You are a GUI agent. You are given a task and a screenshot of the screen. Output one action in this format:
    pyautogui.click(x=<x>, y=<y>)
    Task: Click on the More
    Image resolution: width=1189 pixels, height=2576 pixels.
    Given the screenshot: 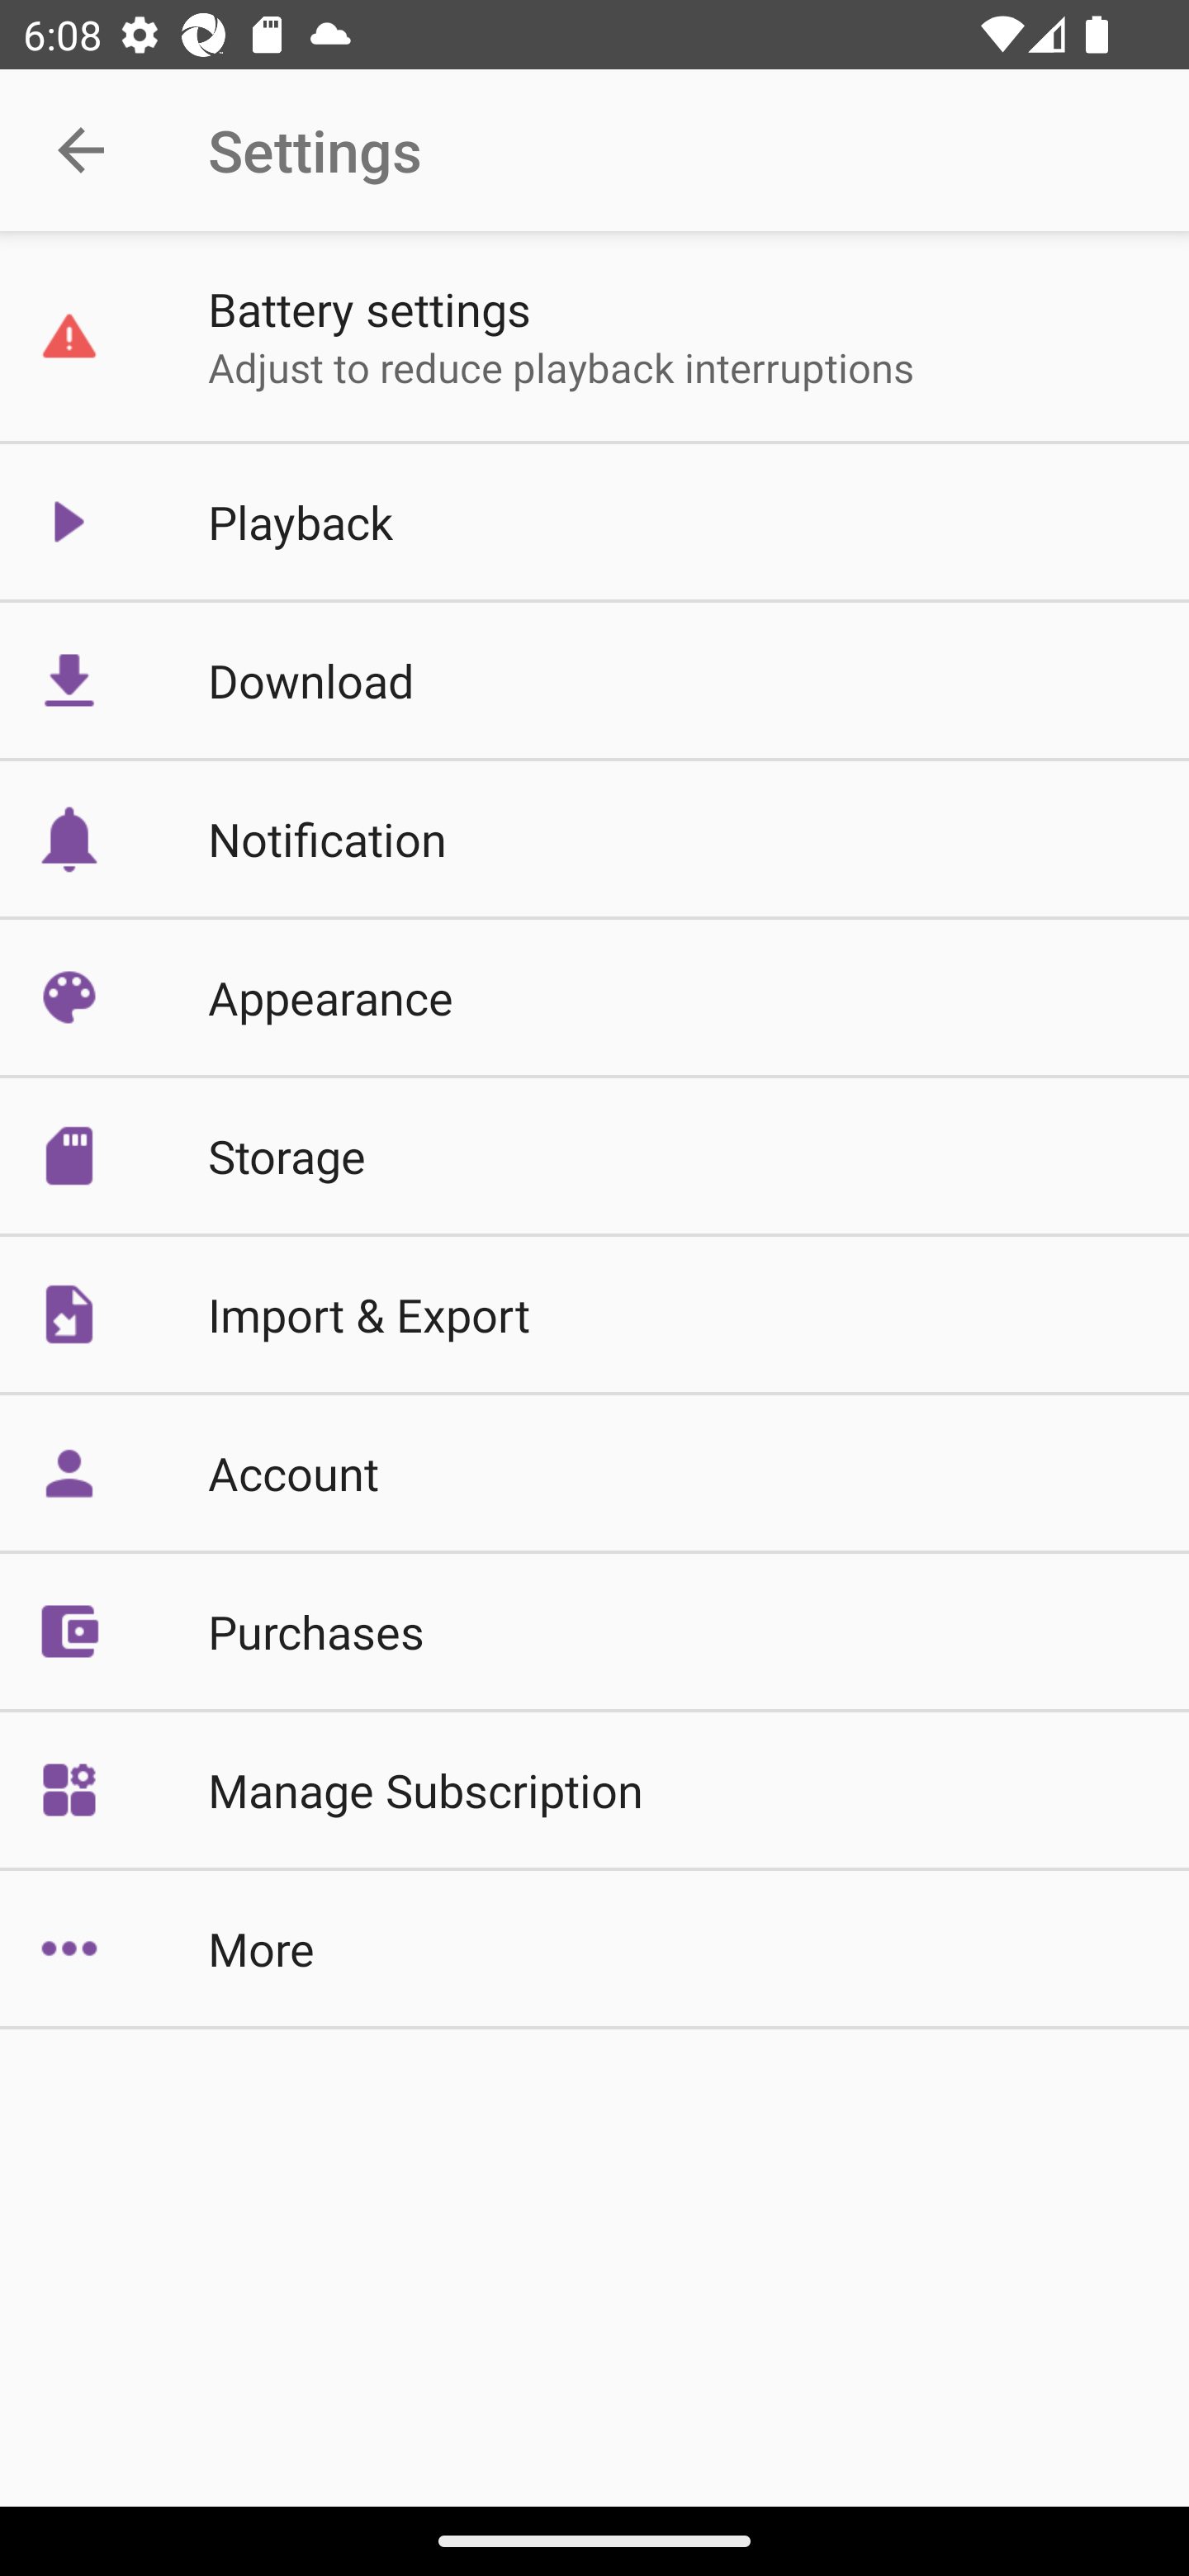 What is the action you would take?
    pyautogui.click(x=594, y=1949)
    